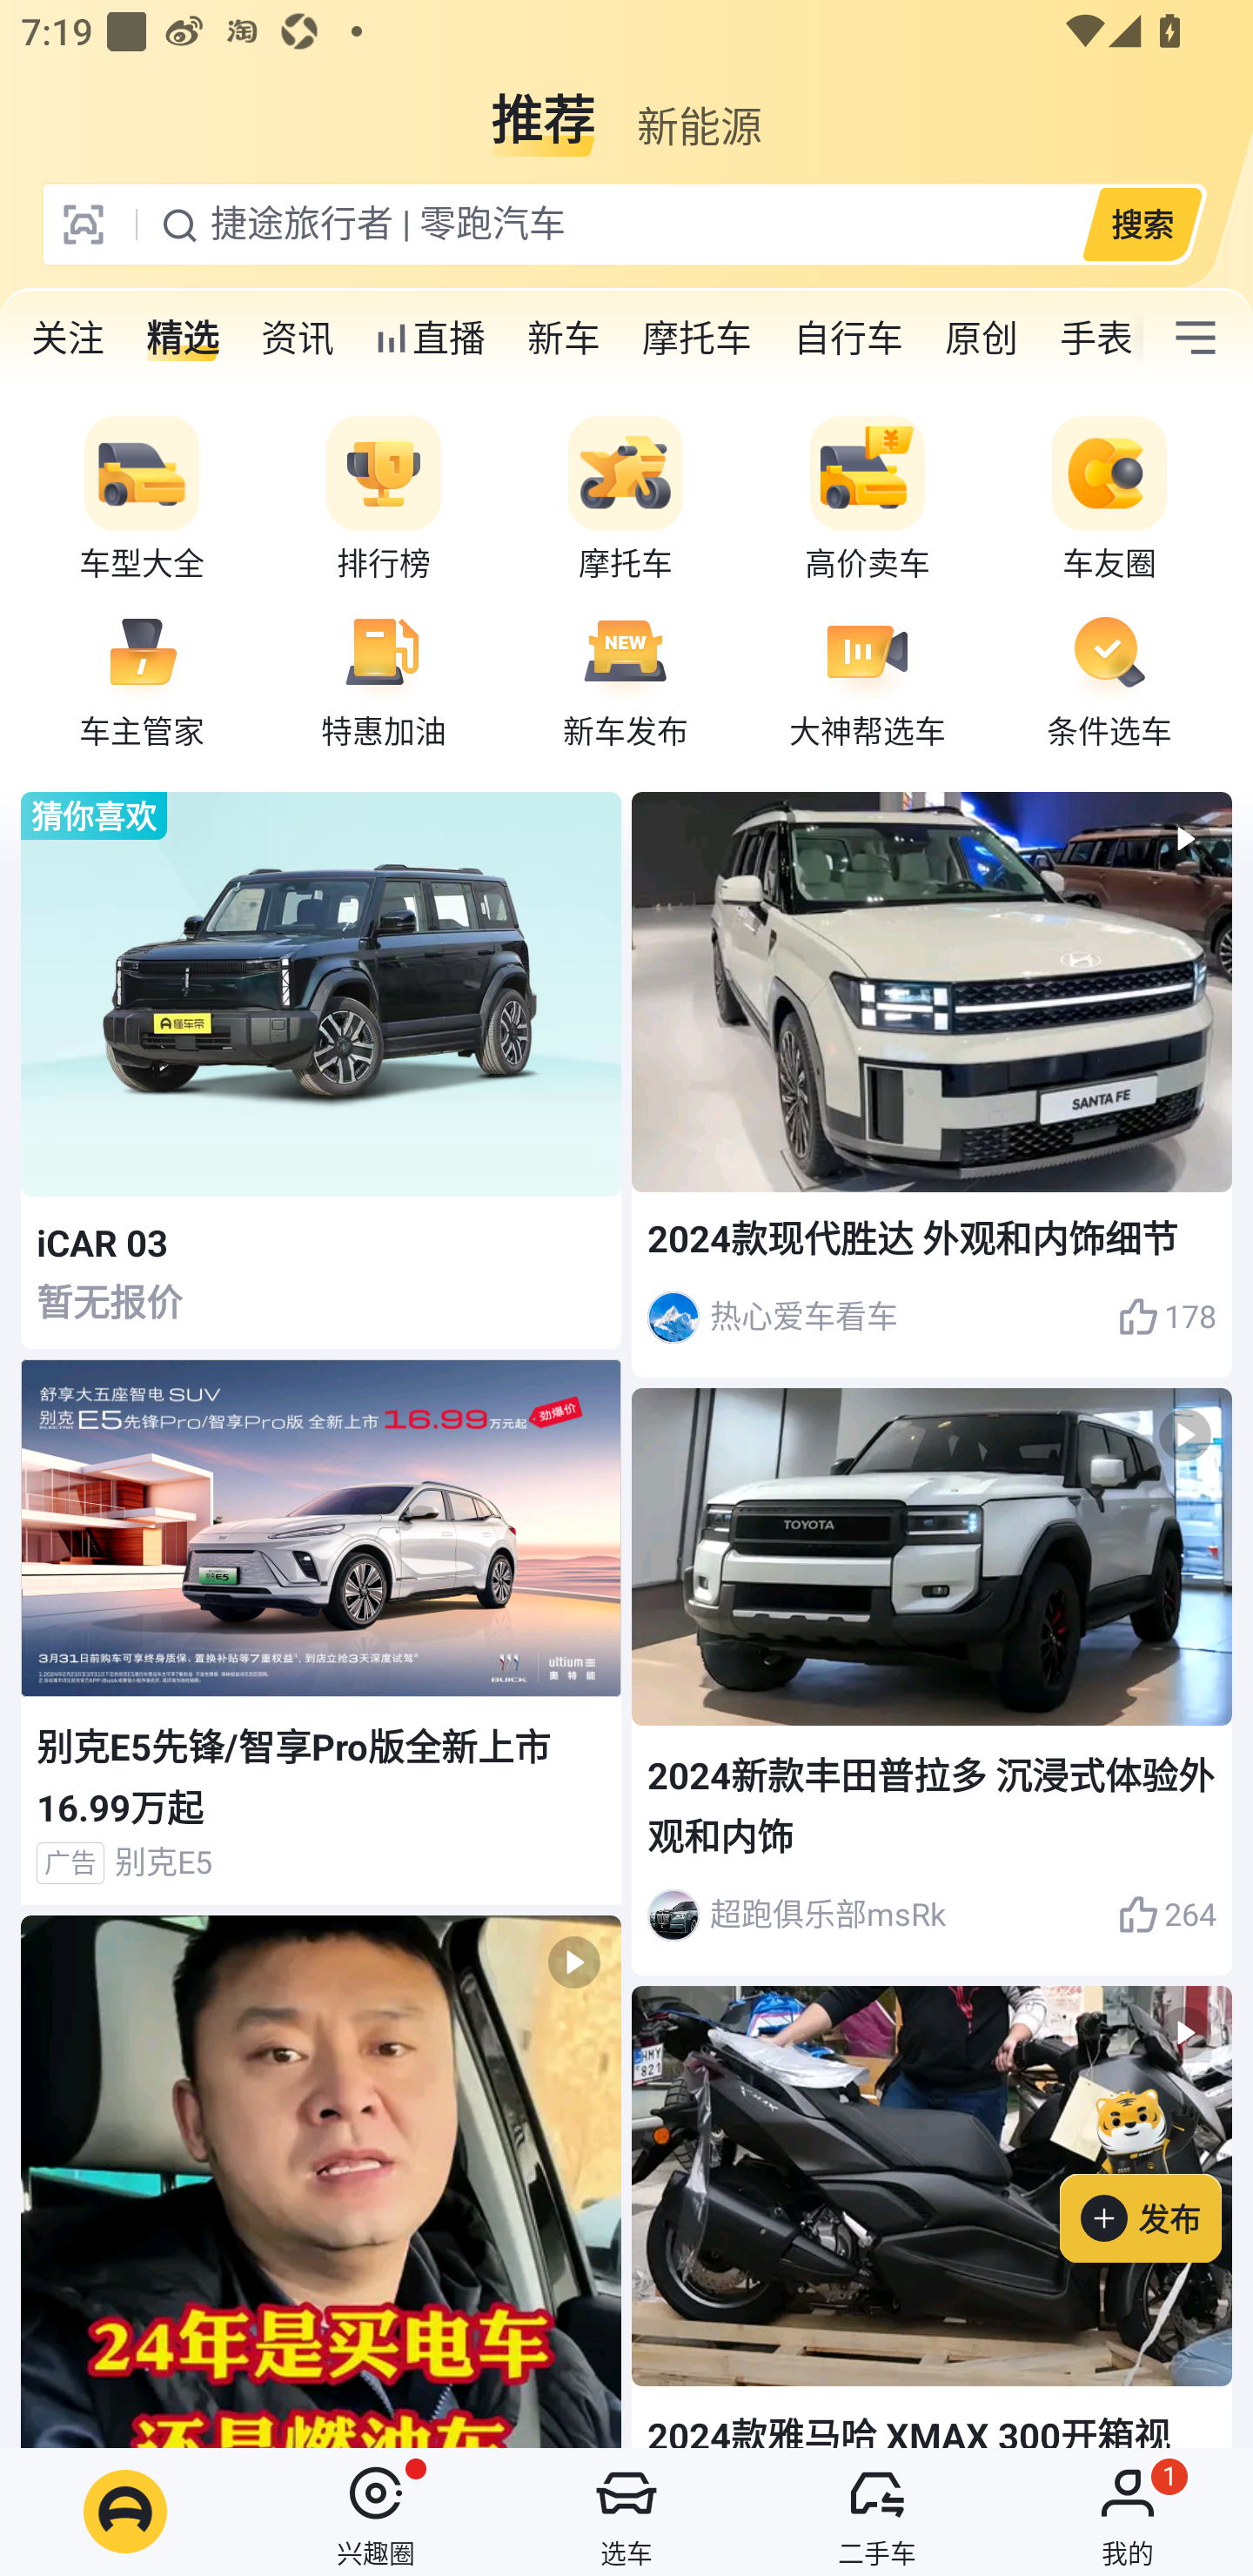  What do you see at coordinates (626, 2512) in the screenshot?
I see ` 选车` at bounding box center [626, 2512].